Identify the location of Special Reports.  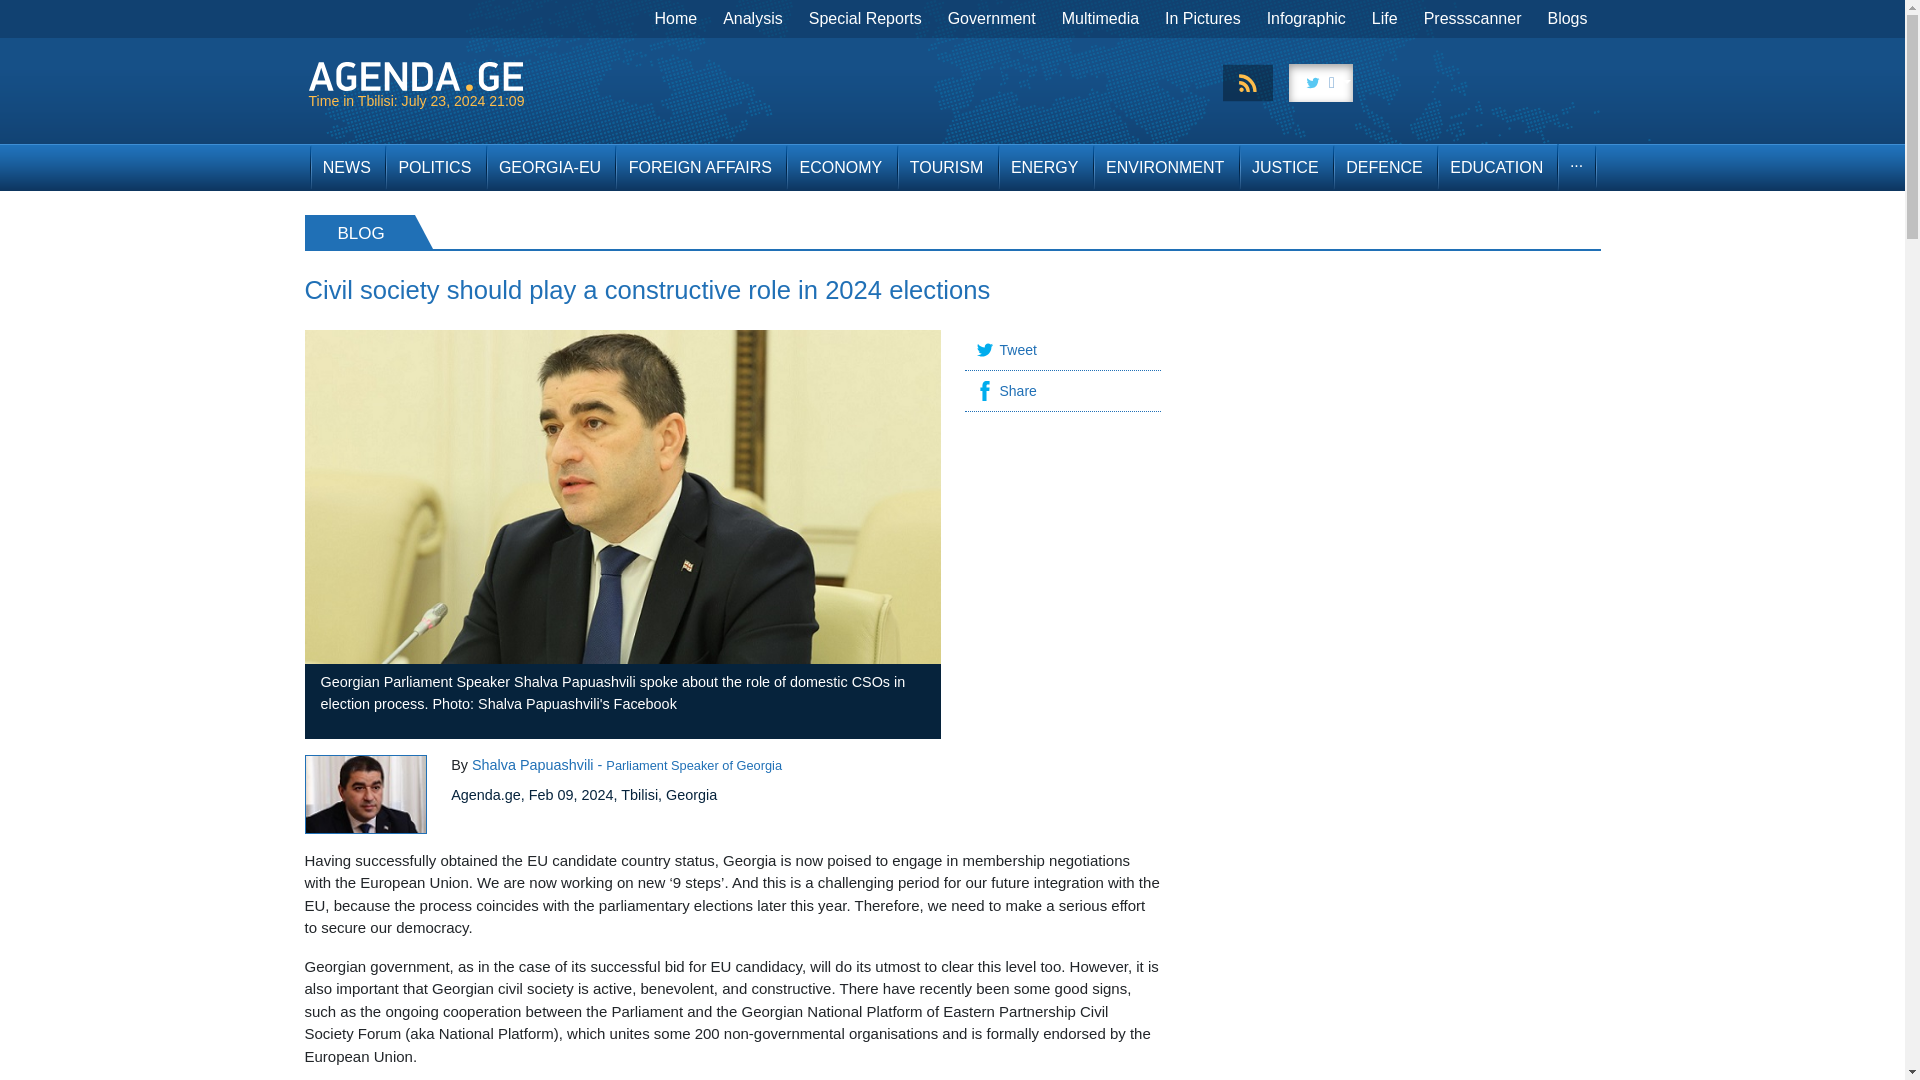
(866, 18).